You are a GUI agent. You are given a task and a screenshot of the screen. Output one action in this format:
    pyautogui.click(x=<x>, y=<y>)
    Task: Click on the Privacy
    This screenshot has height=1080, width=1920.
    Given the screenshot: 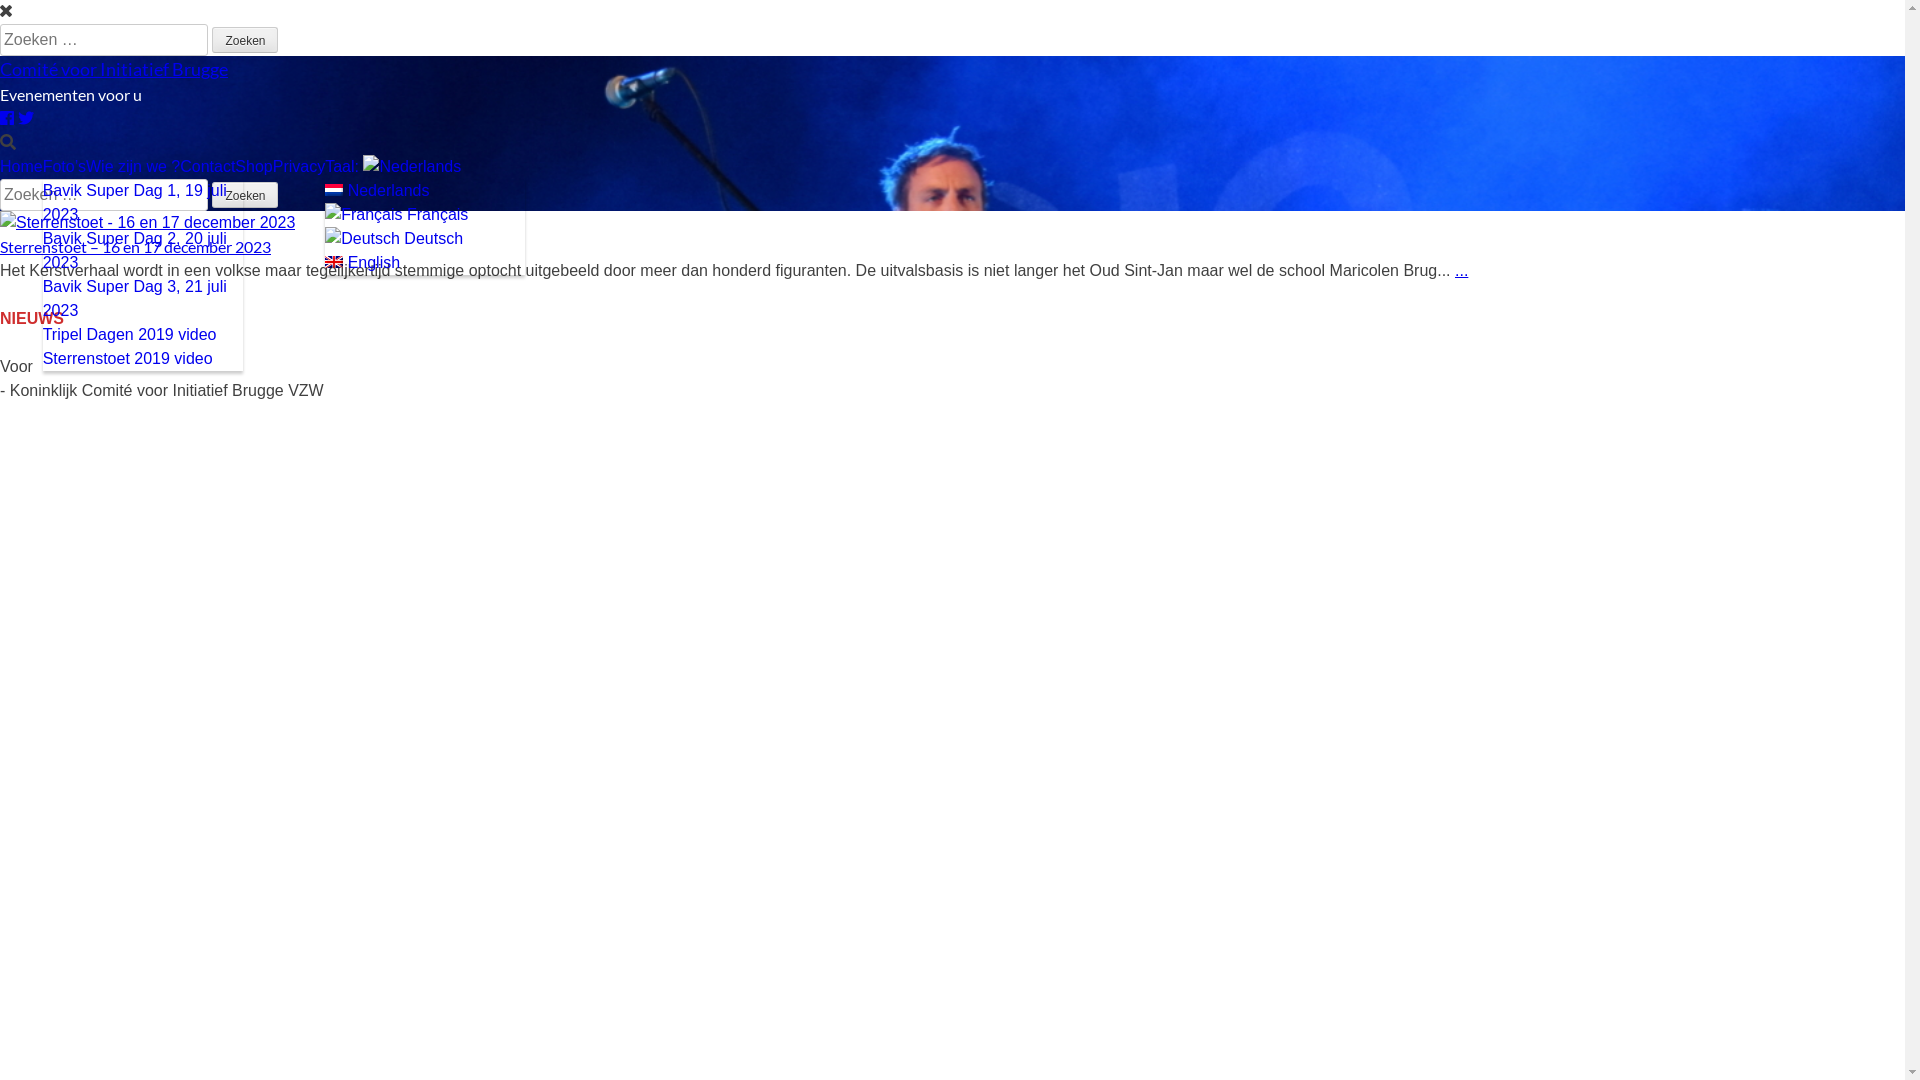 What is the action you would take?
    pyautogui.click(x=299, y=167)
    